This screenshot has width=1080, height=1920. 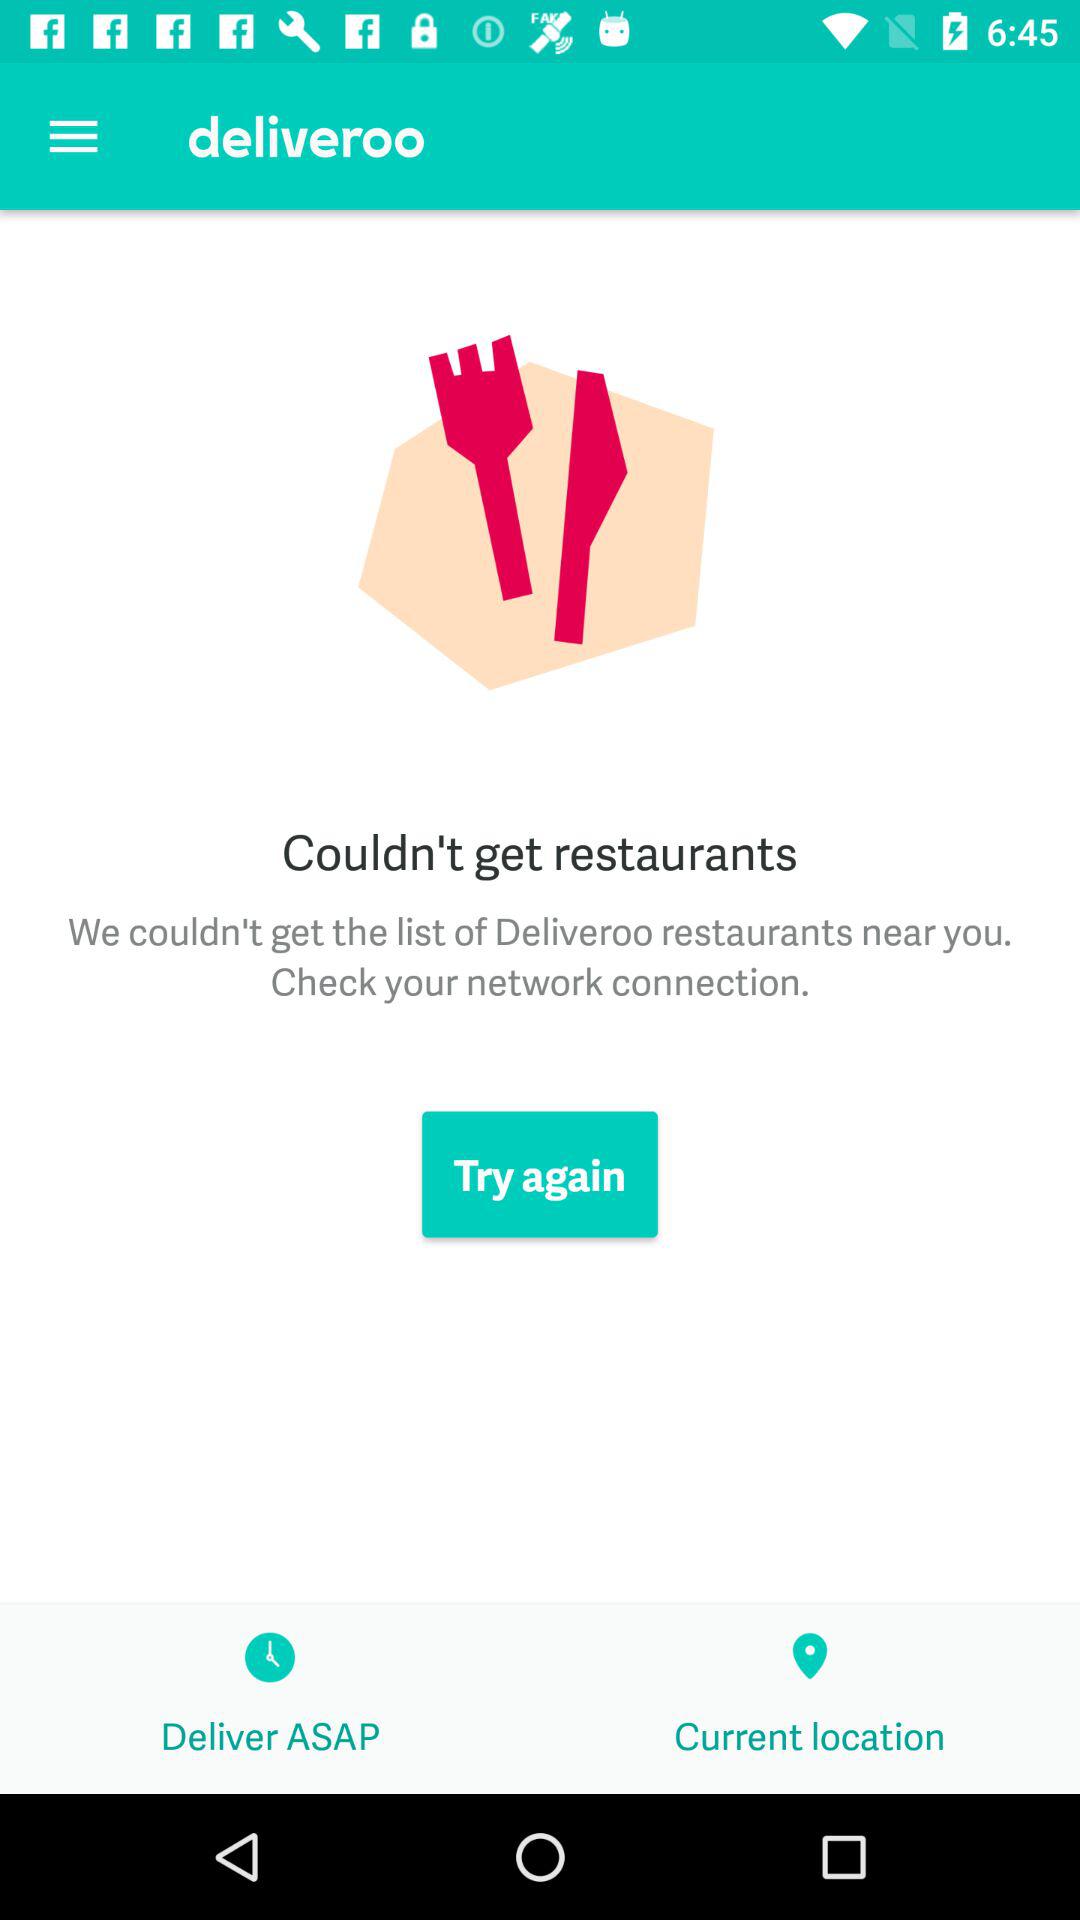 What do you see at coordinates (270, 1699) in the screenshot?
I see `choose icon next to current location item` at bounding box center [270, 1699].